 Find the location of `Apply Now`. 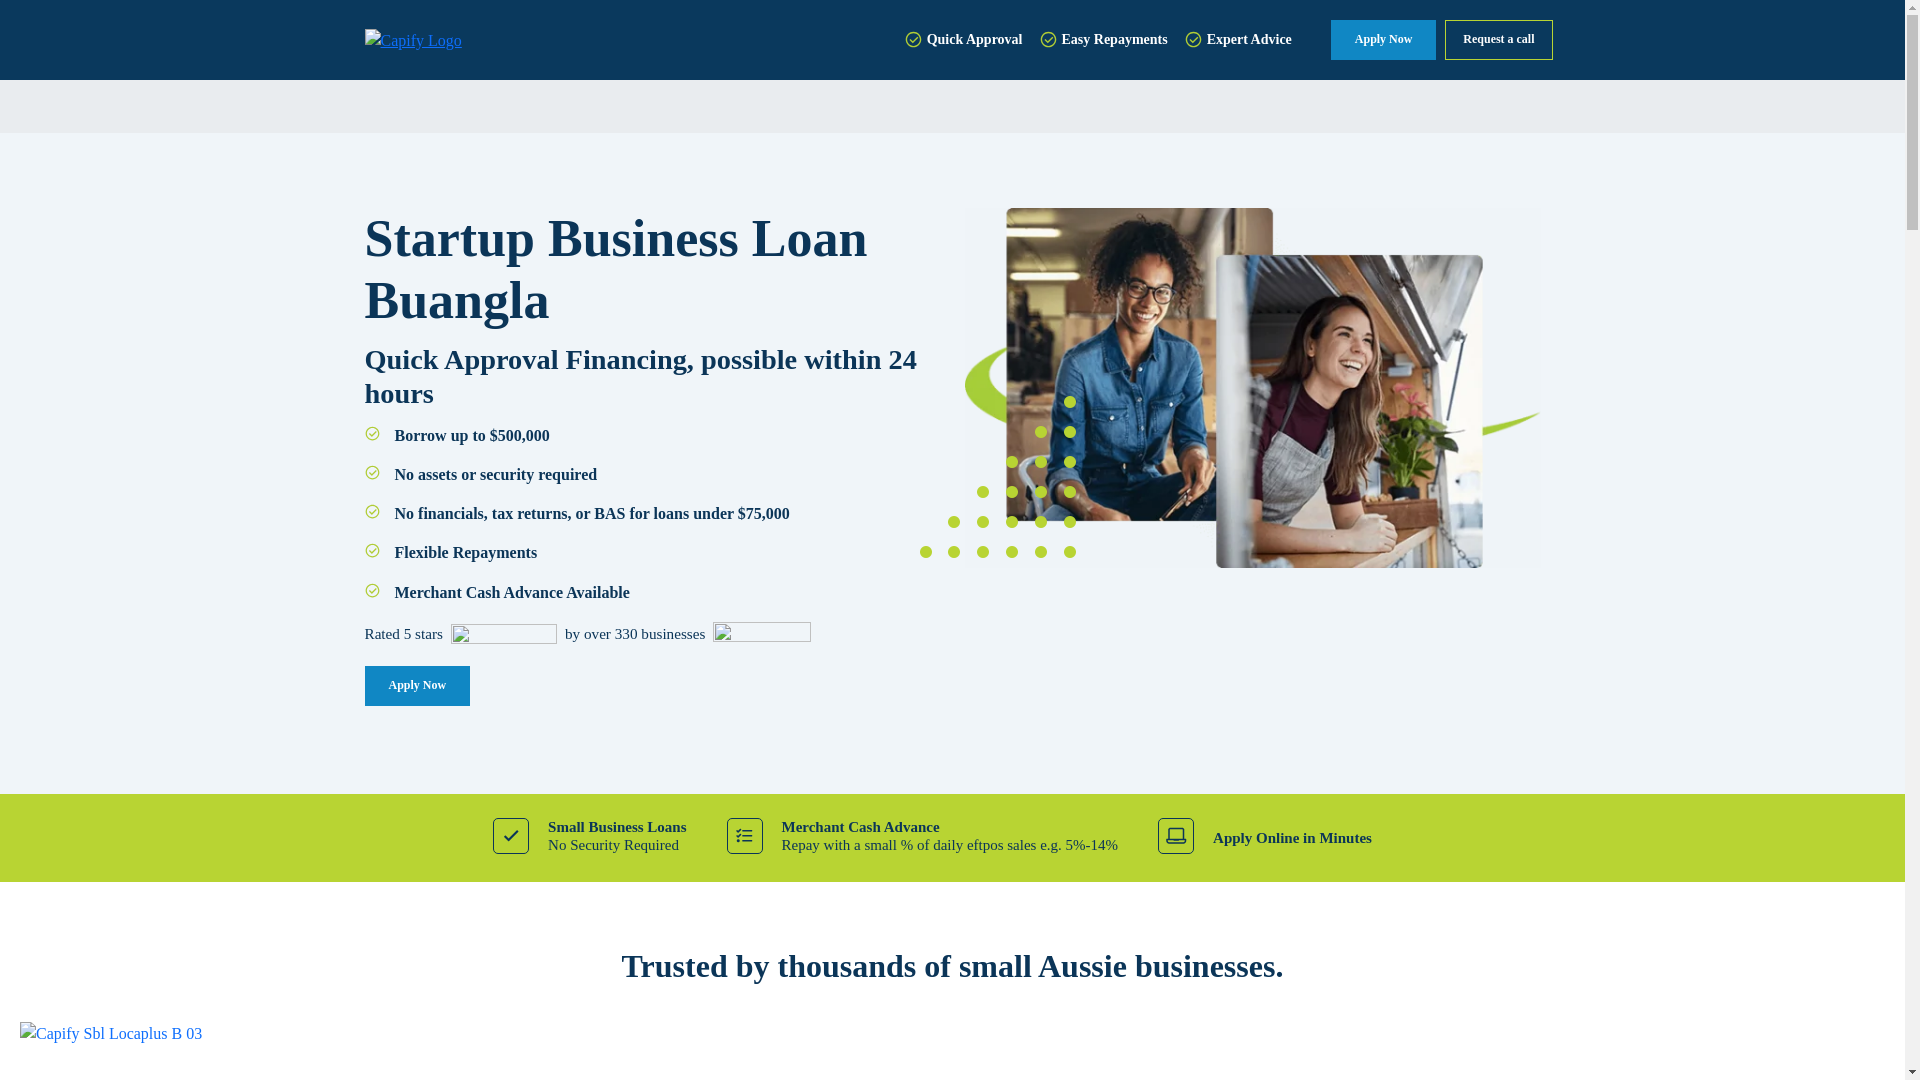

Apply Now is located at coordinates (1383, 40).